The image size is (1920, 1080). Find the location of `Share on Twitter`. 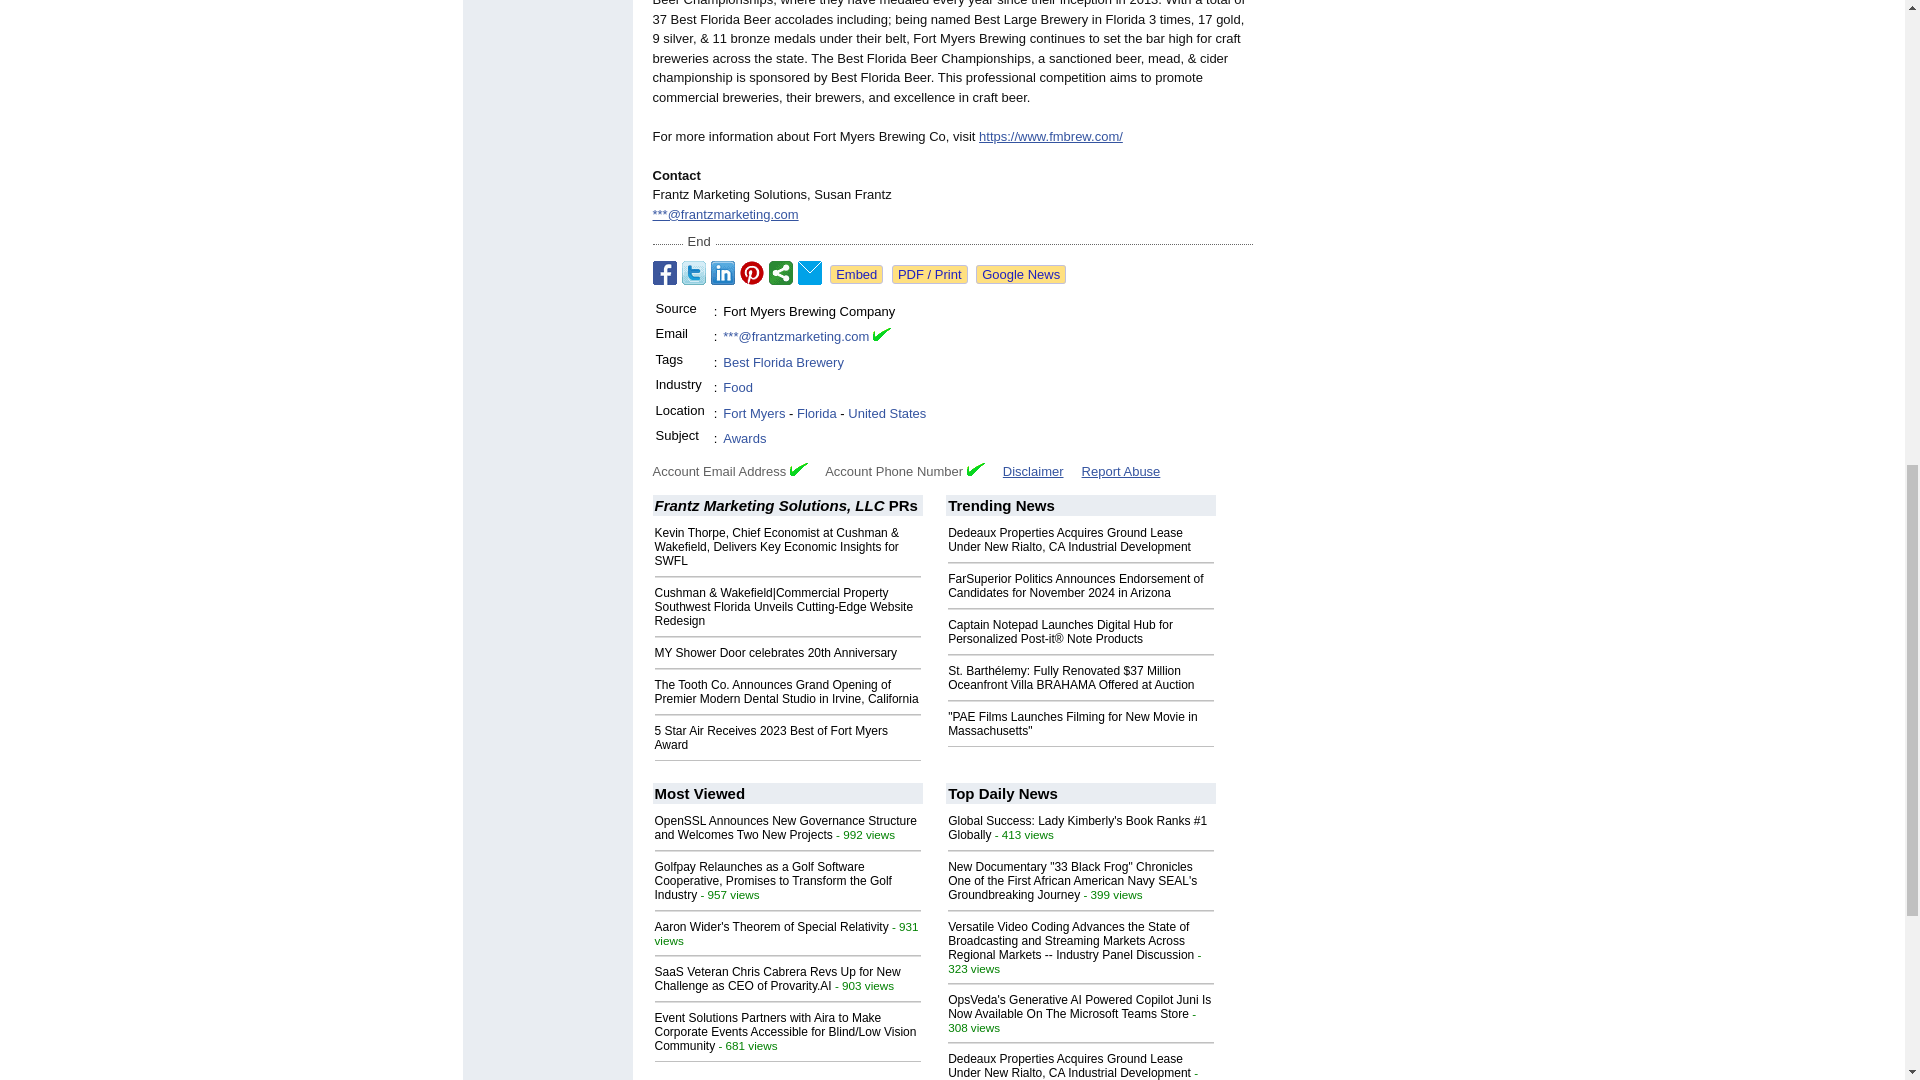

Share on Twitter is located at coordinates (694, 273).